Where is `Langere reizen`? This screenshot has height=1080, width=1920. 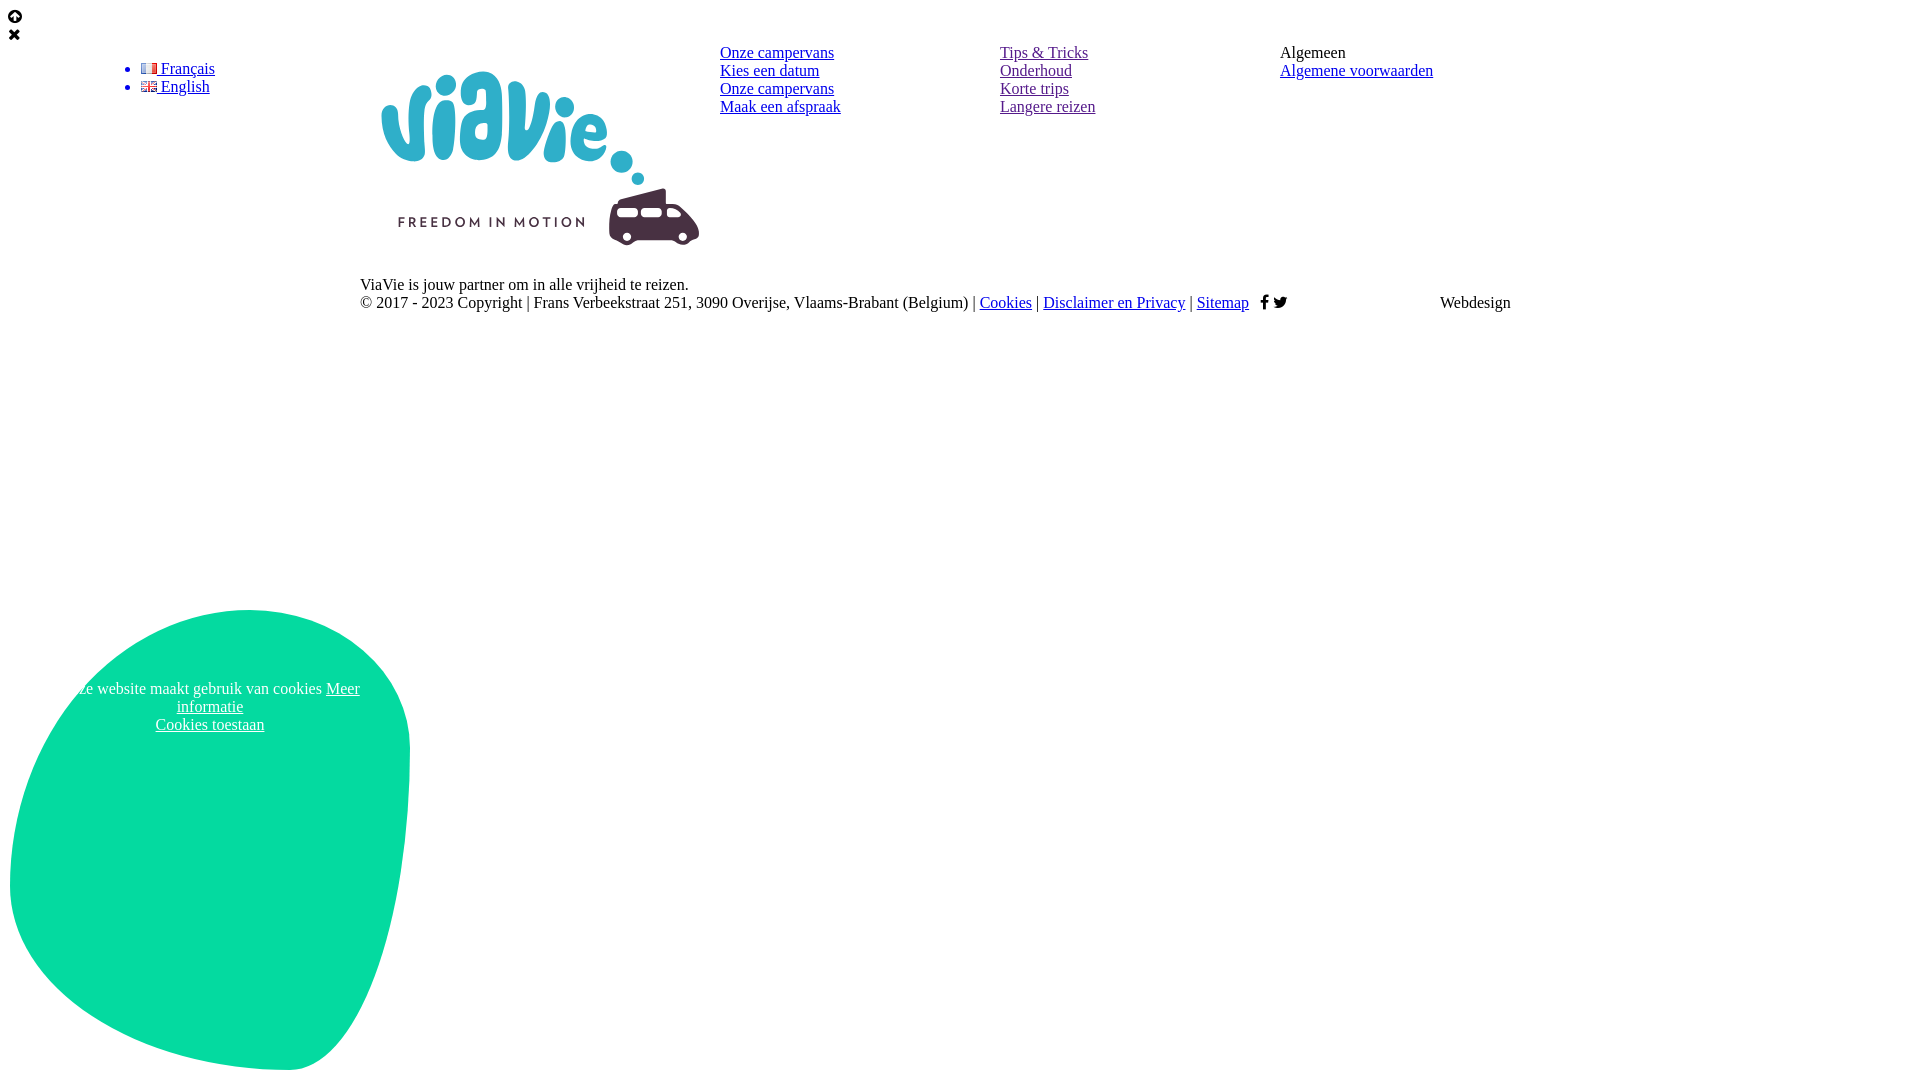
Langere reizen is located at coordinates (1048, 106).